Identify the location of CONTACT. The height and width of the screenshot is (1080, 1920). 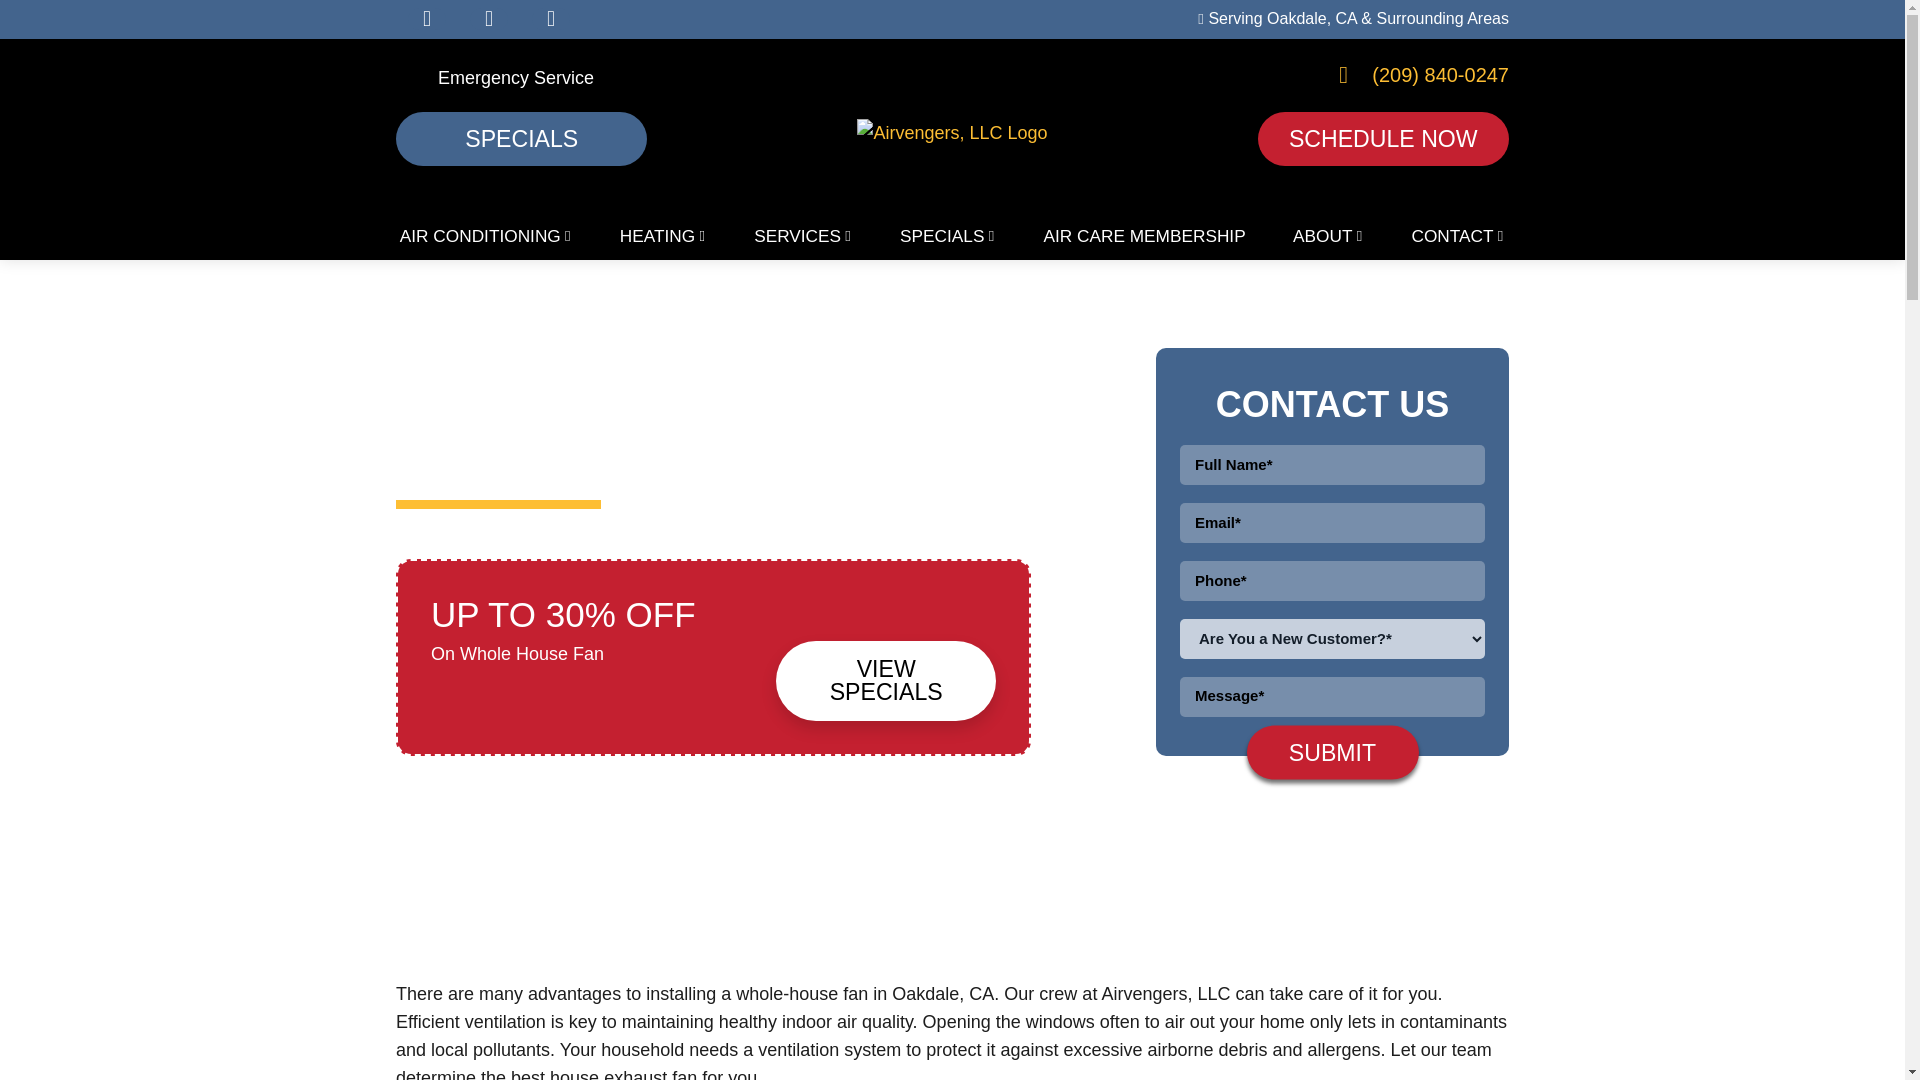
(1458, 234).